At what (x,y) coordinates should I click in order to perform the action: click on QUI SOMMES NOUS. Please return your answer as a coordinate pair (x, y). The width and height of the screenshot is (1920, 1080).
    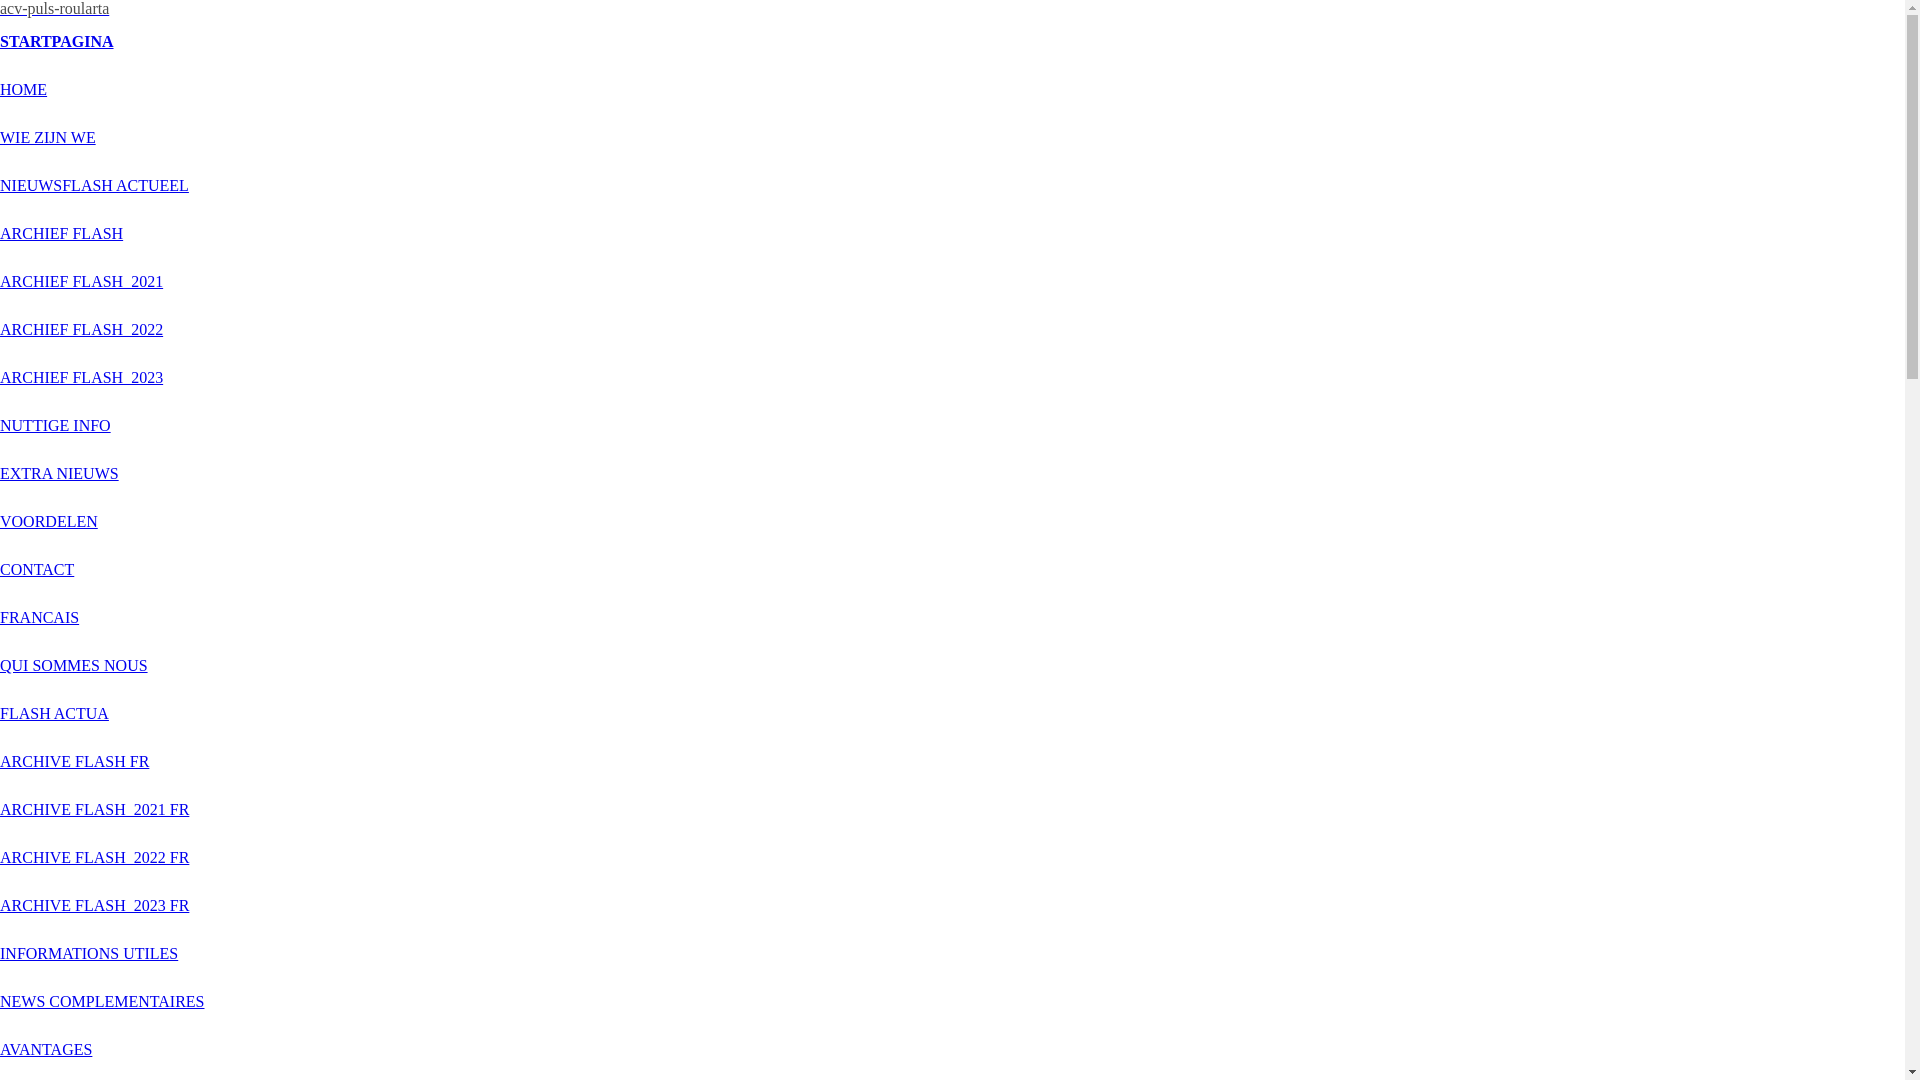
    Looking at the image, I should click on (74, 666).